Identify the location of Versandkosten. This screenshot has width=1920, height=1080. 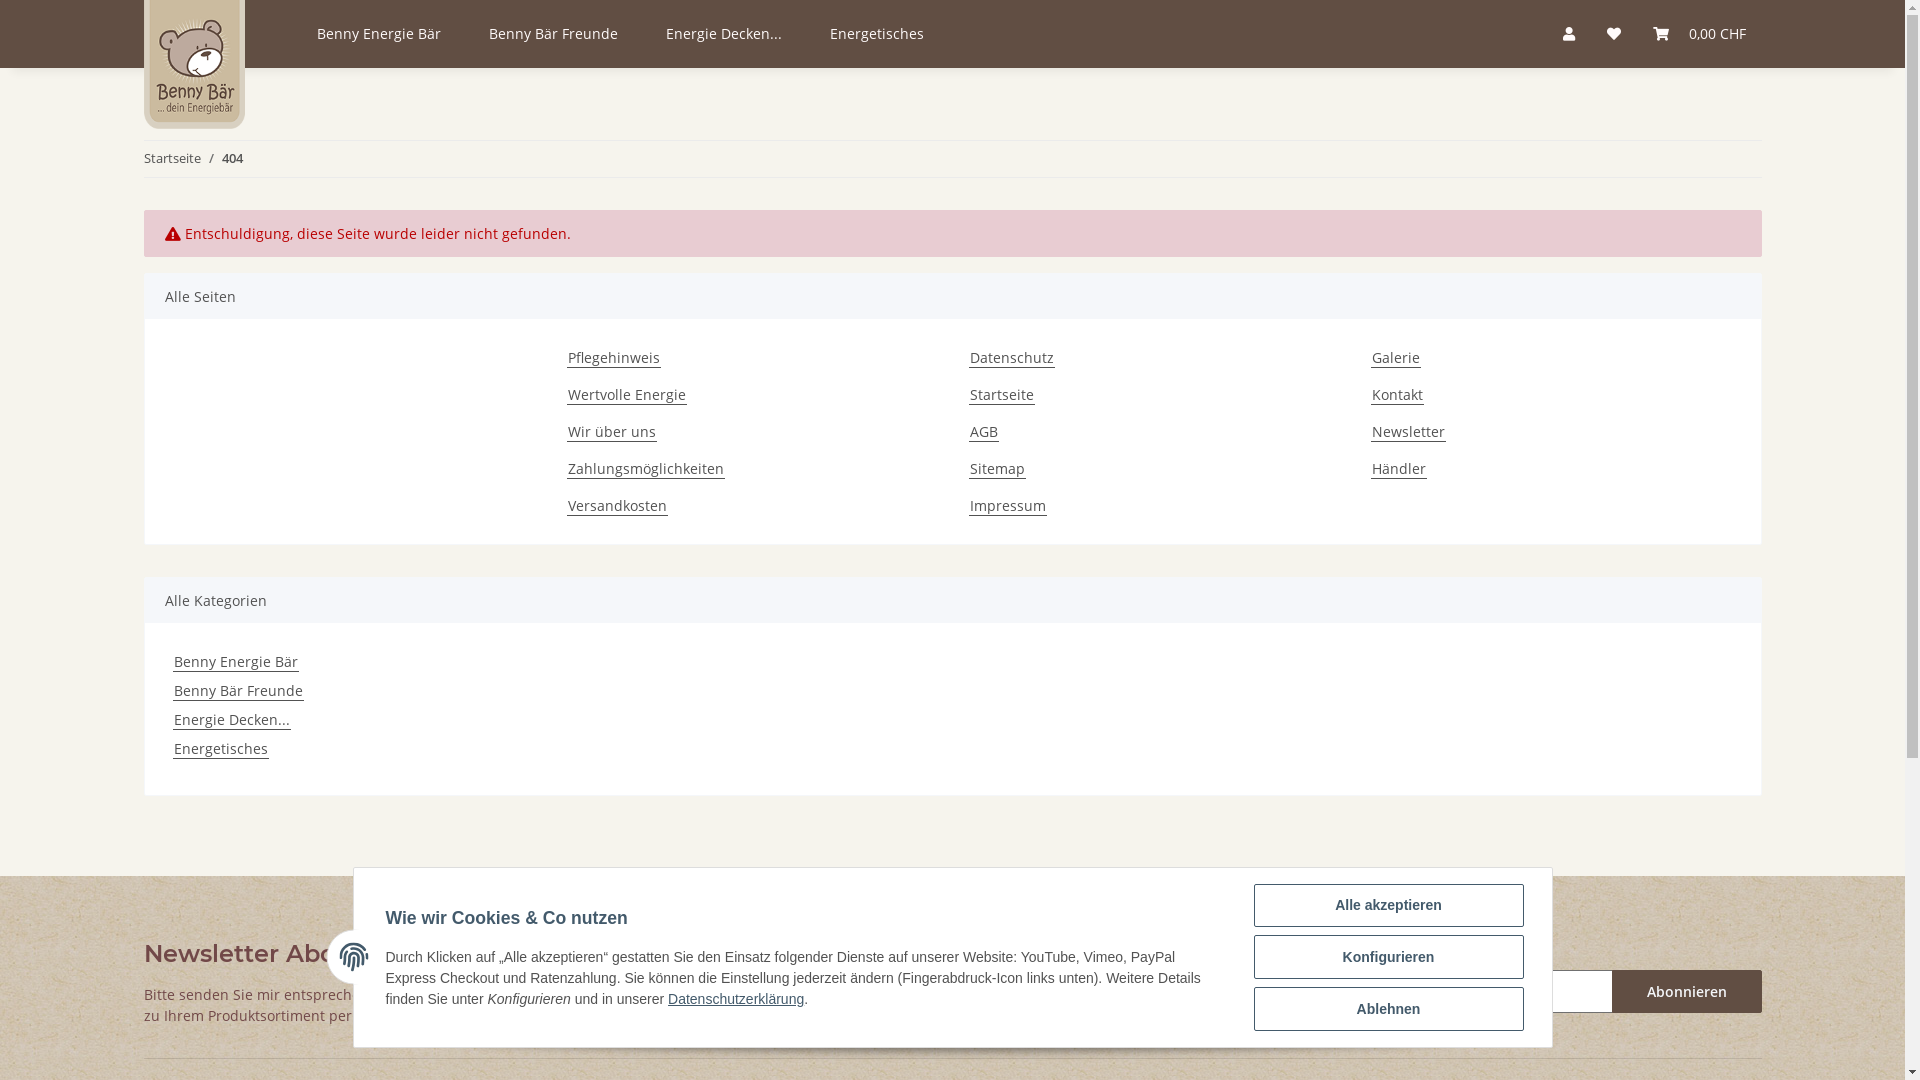
(616, 506).